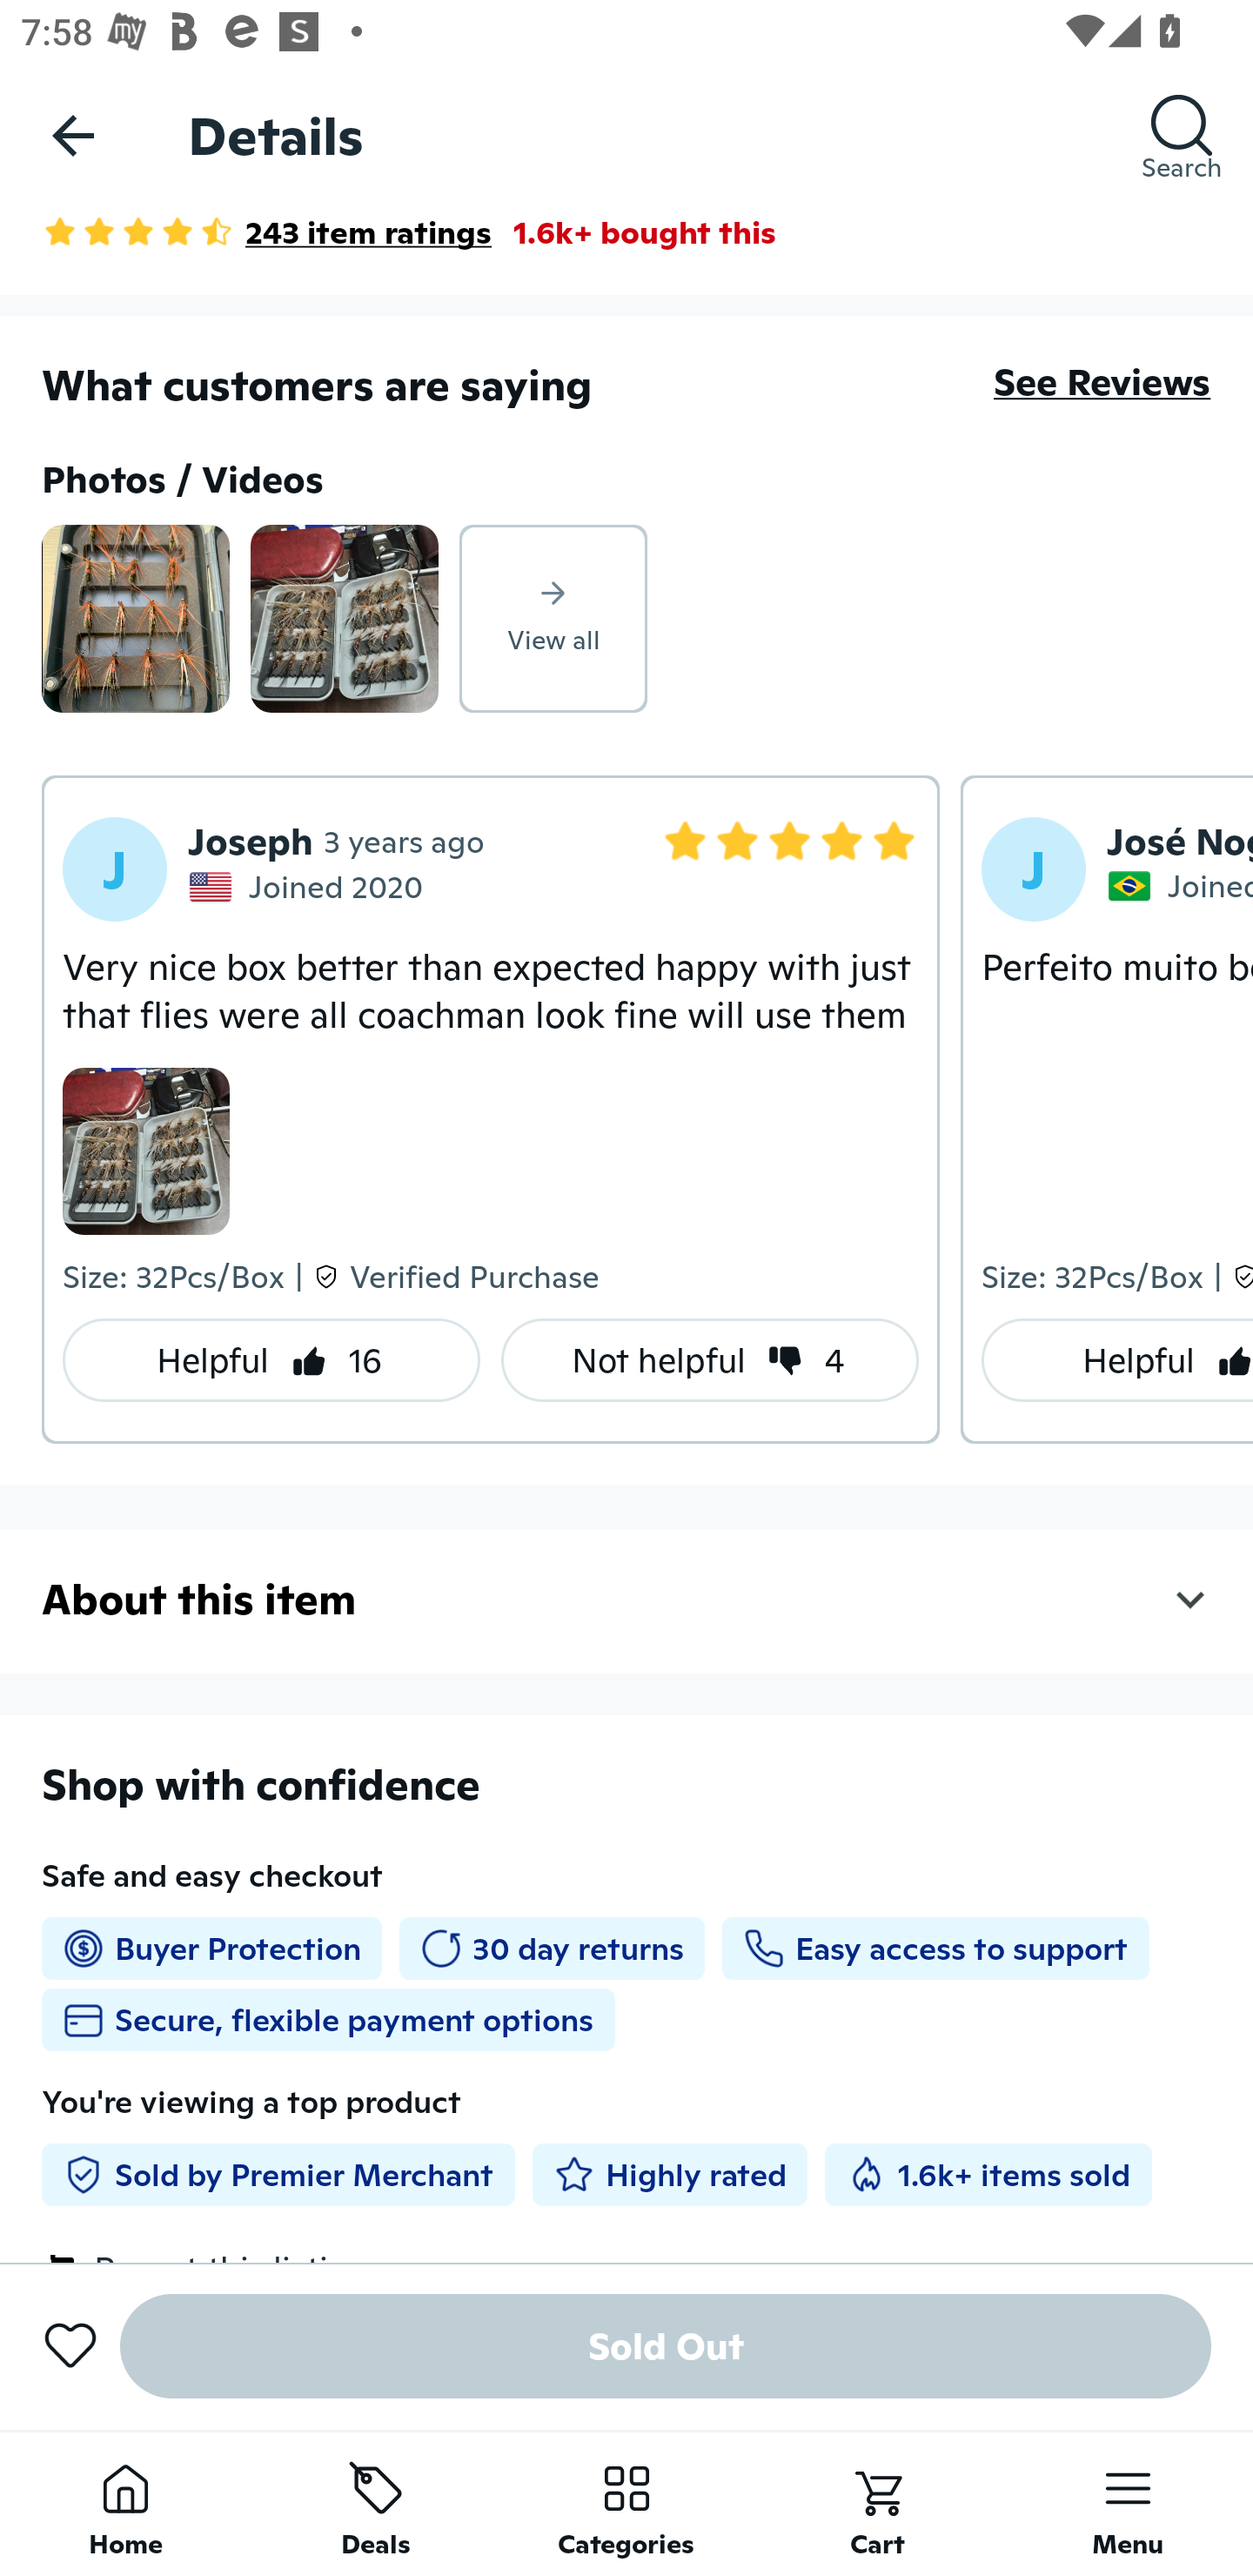 The height and width of the screenshot is (2576, 1253). What do you see at coordinates (328, 2019) in the screenshot?
I see `Secure, flexible payment options` at bounding box center [328, 2019].